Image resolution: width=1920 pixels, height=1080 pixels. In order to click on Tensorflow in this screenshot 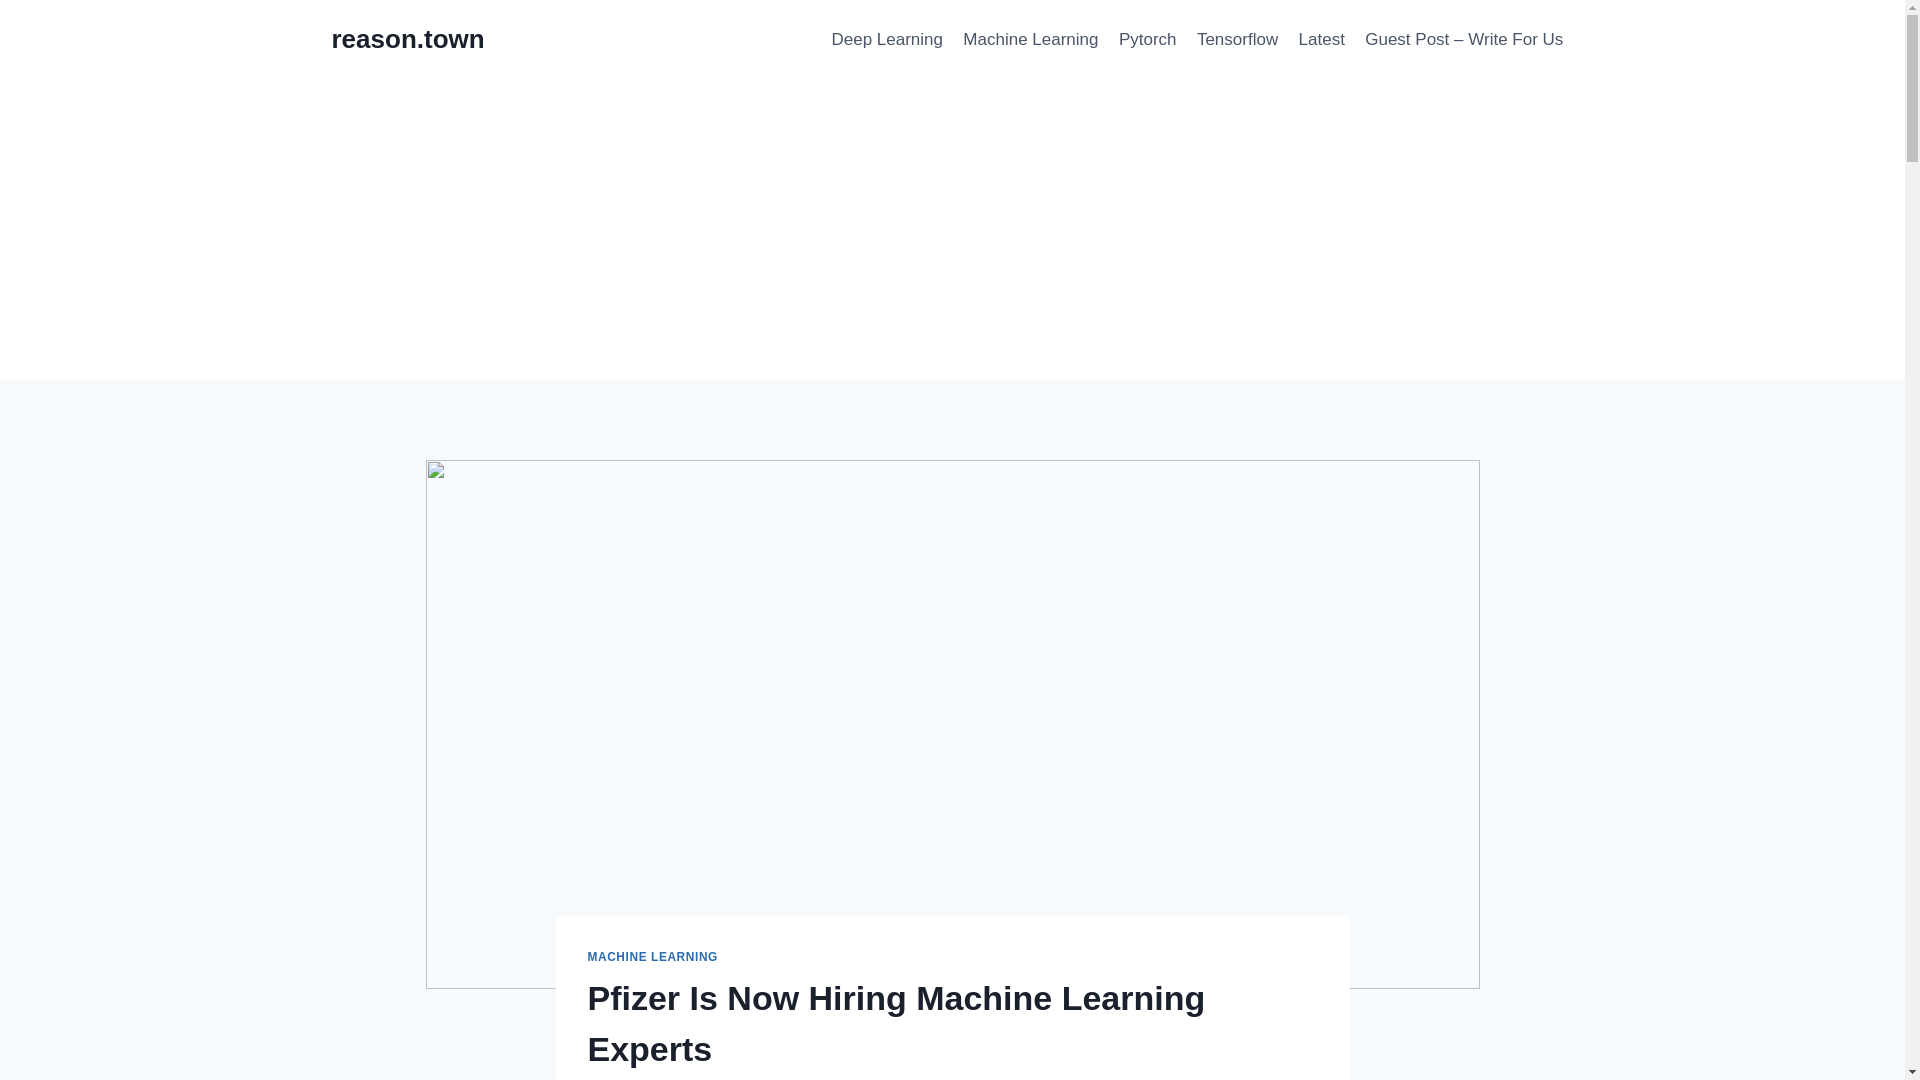, I will do `click(1237, 40)`.